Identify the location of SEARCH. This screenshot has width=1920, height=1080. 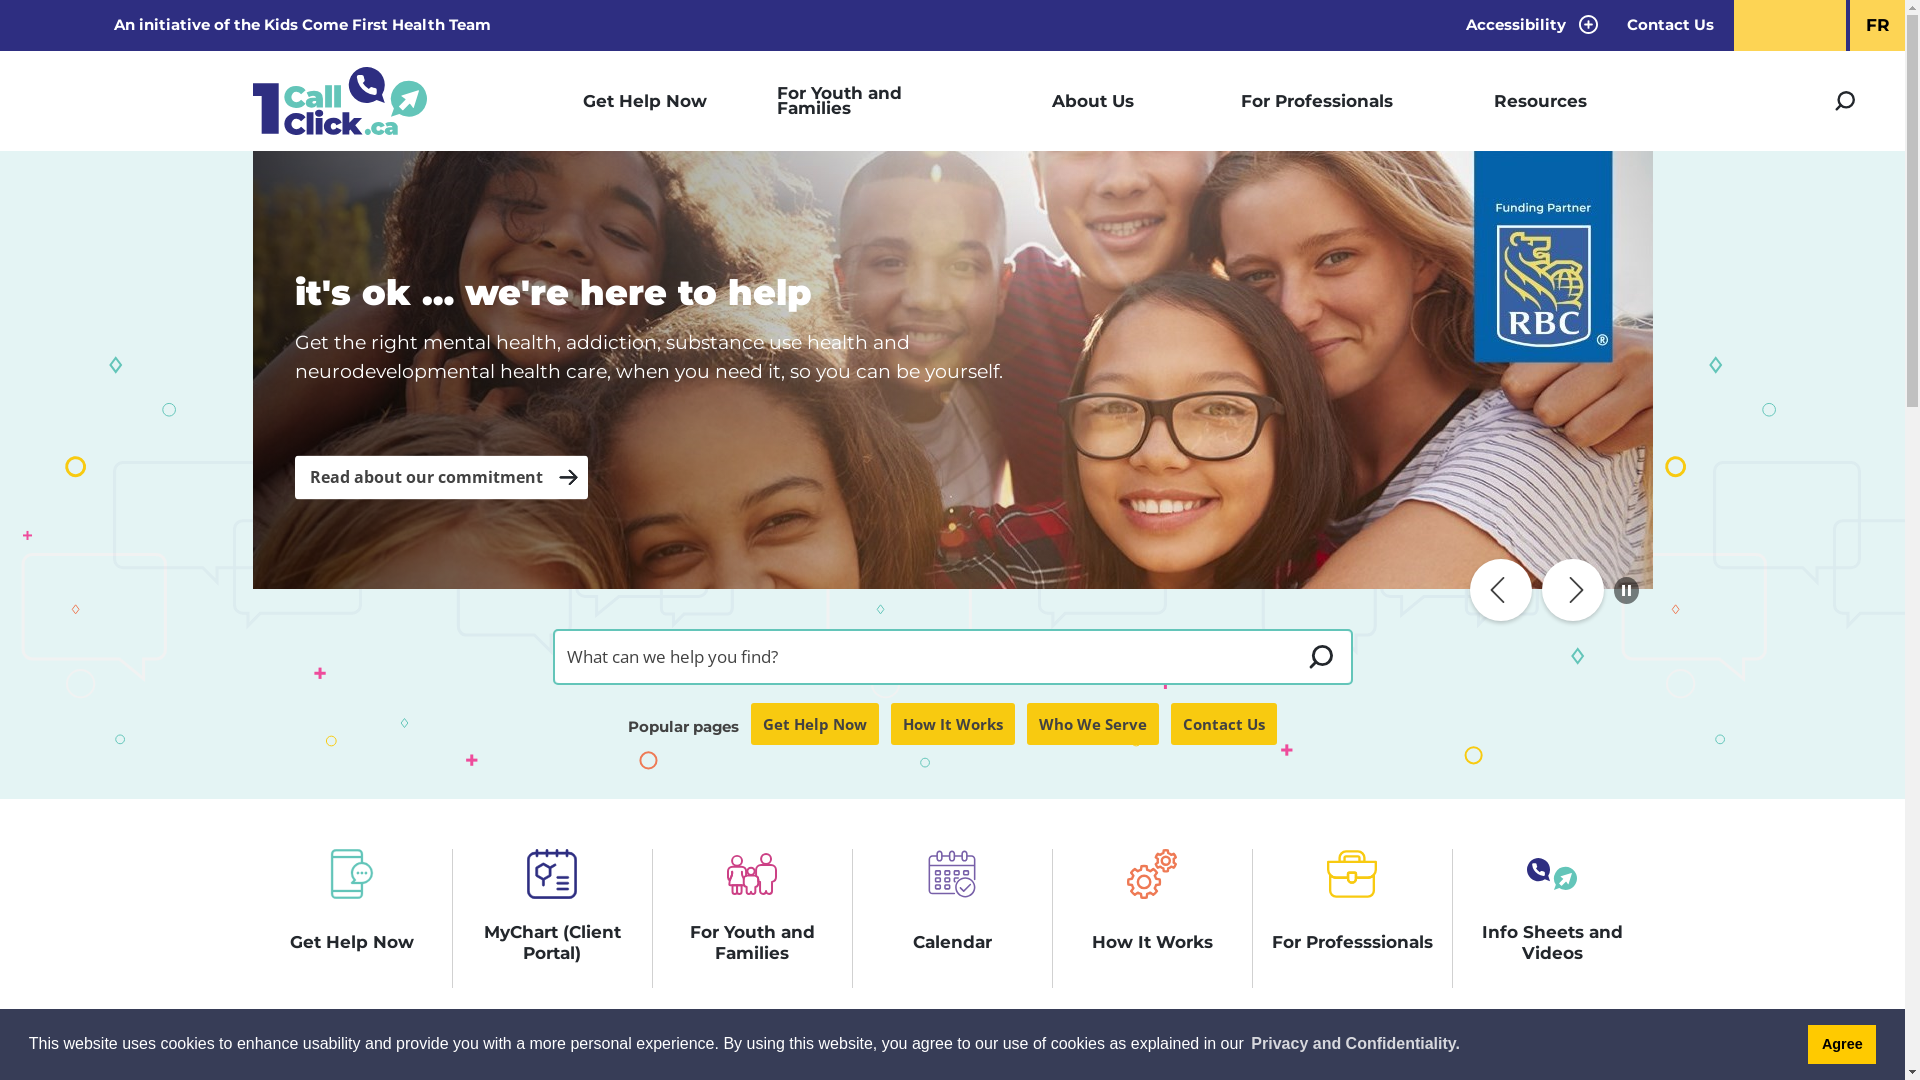
(1320, 657).